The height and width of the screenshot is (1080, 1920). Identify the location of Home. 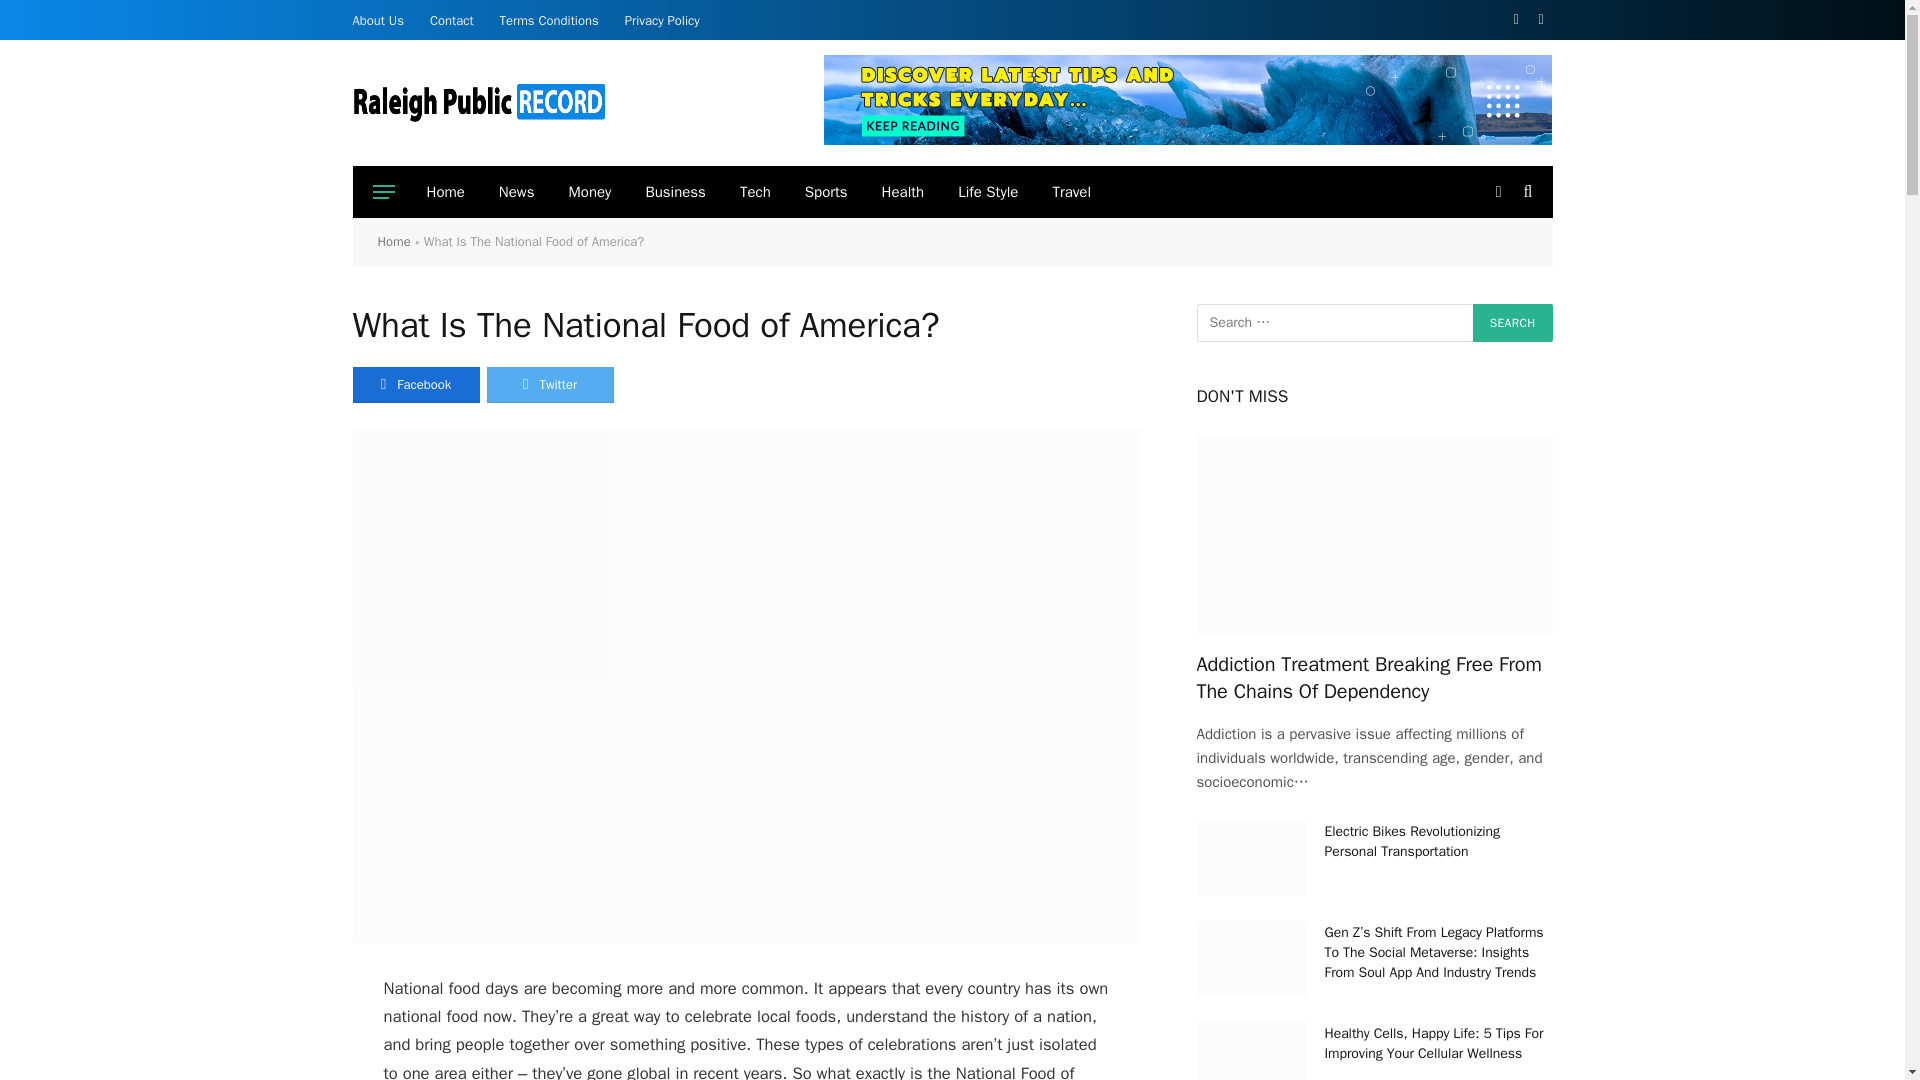
(394, 241).